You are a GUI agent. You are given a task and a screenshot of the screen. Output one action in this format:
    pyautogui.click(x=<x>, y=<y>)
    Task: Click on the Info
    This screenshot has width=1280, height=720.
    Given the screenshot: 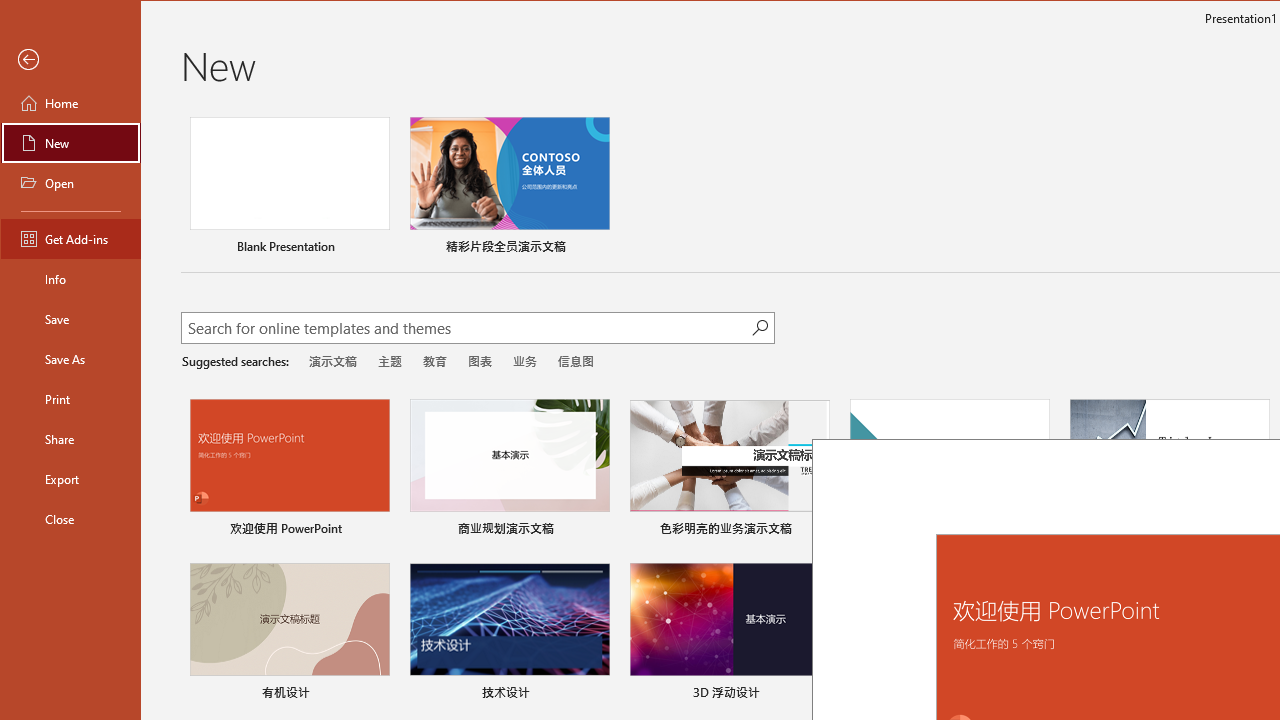 What is the action you would take?
    pyautogui.click(x=70, y=278)
    